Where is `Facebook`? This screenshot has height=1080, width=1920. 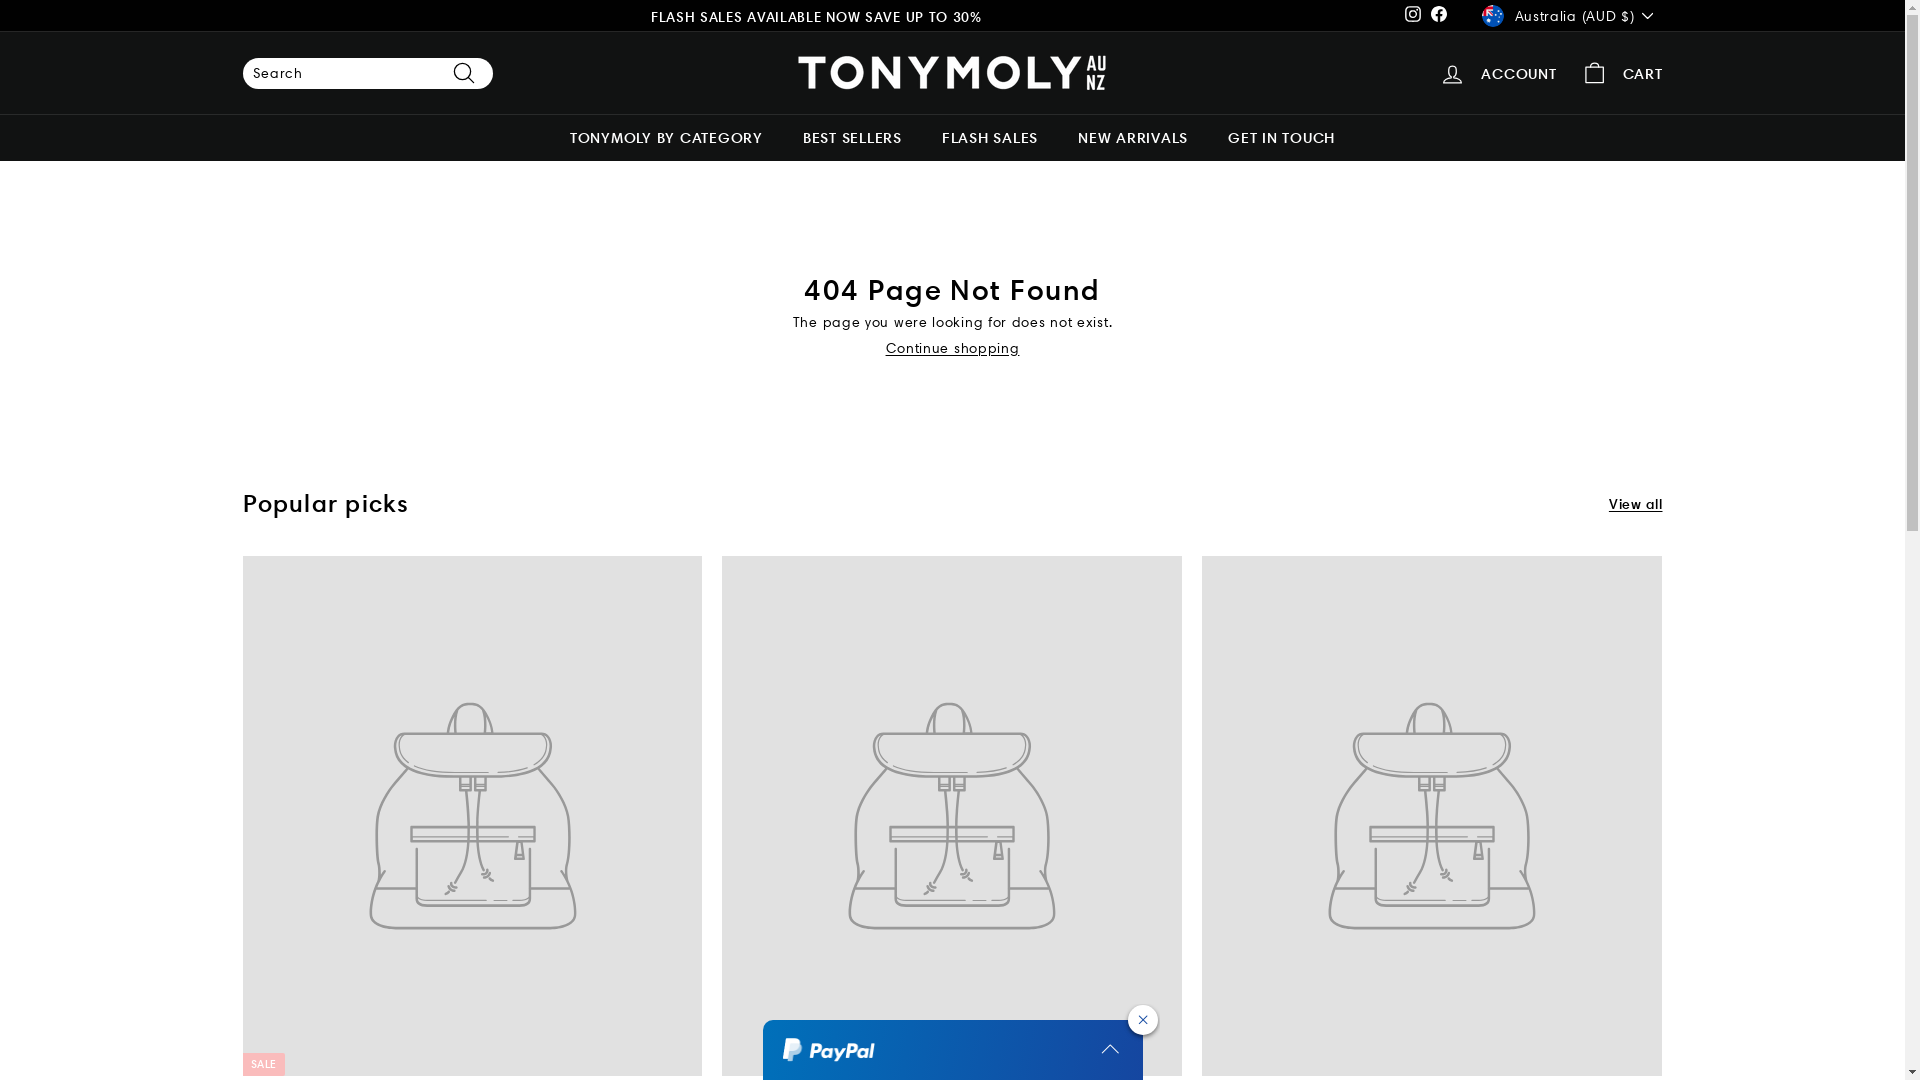 Facebook is located at coordinates (1439, 16).